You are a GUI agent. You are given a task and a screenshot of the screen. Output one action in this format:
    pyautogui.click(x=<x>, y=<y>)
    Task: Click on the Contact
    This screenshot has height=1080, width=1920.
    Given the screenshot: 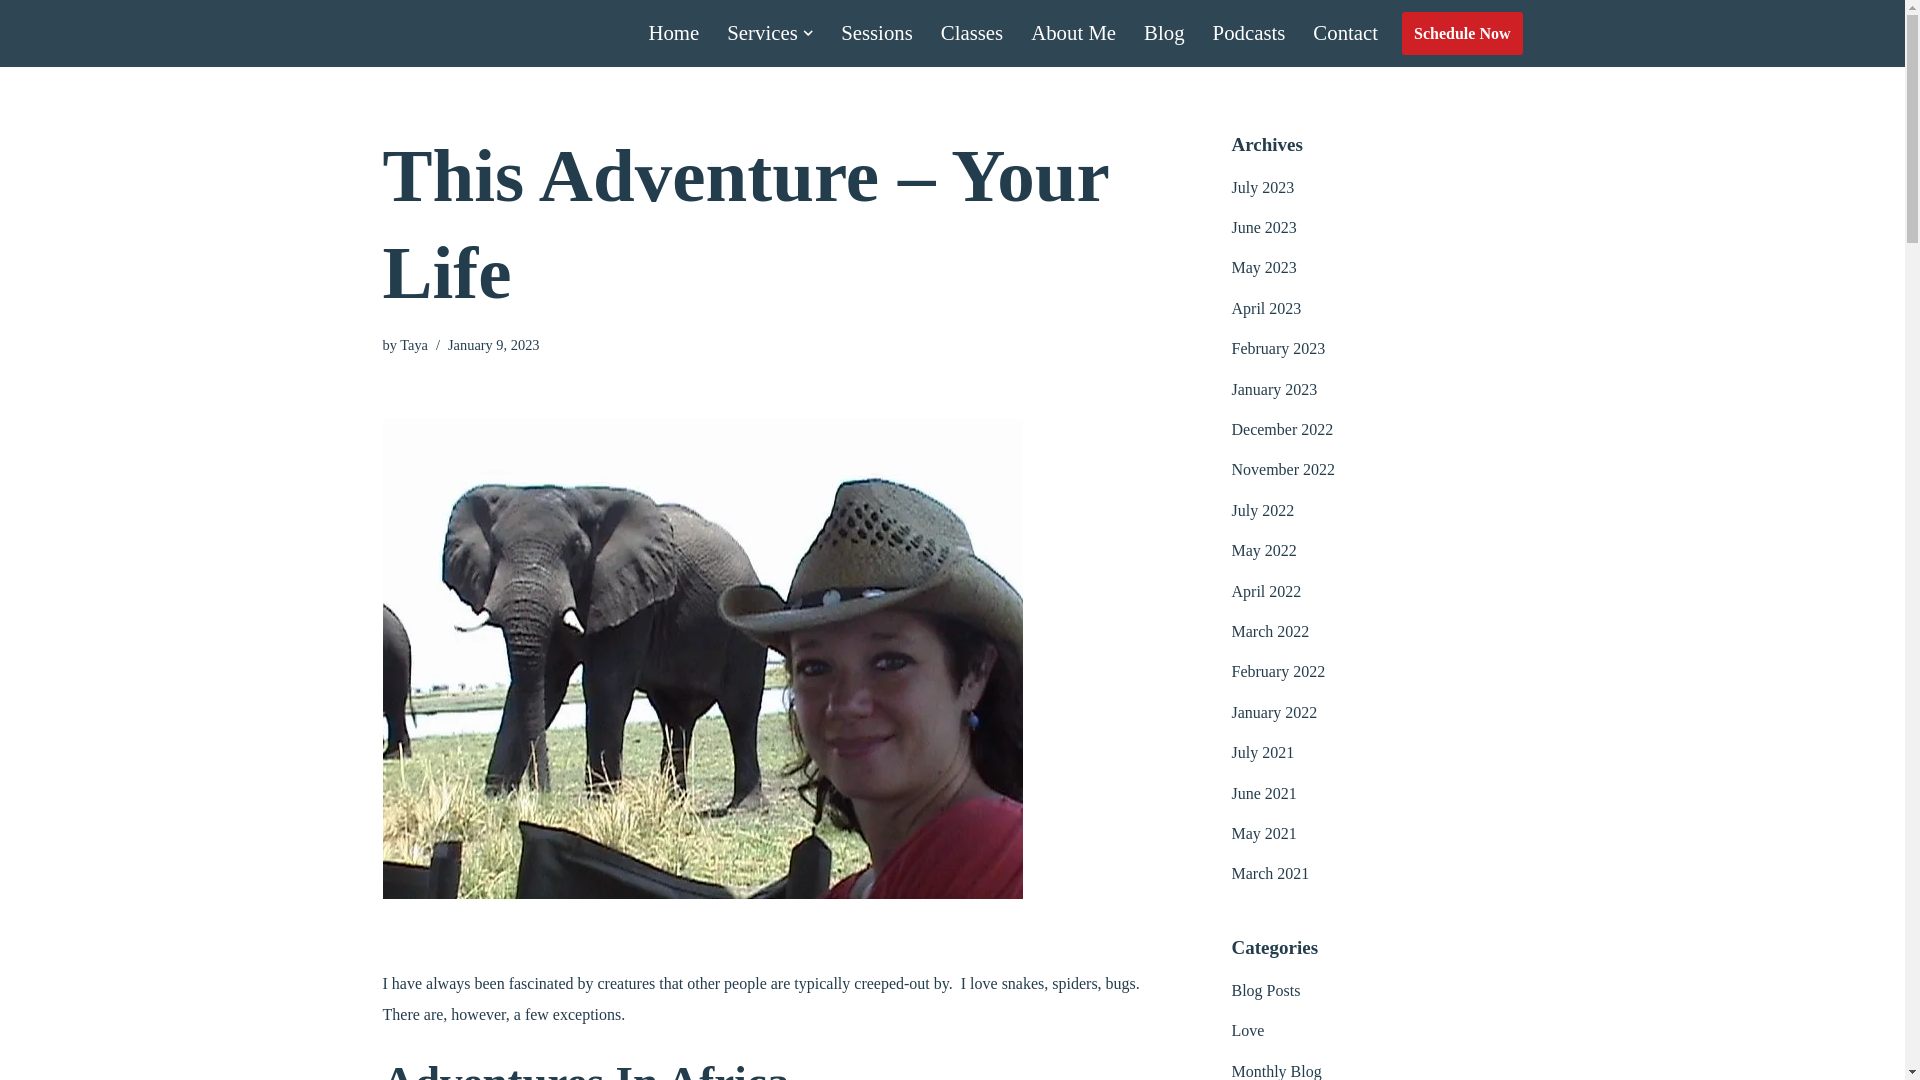 What is the action you would take?
    pyautogui.click(x=1346, y=33)
    